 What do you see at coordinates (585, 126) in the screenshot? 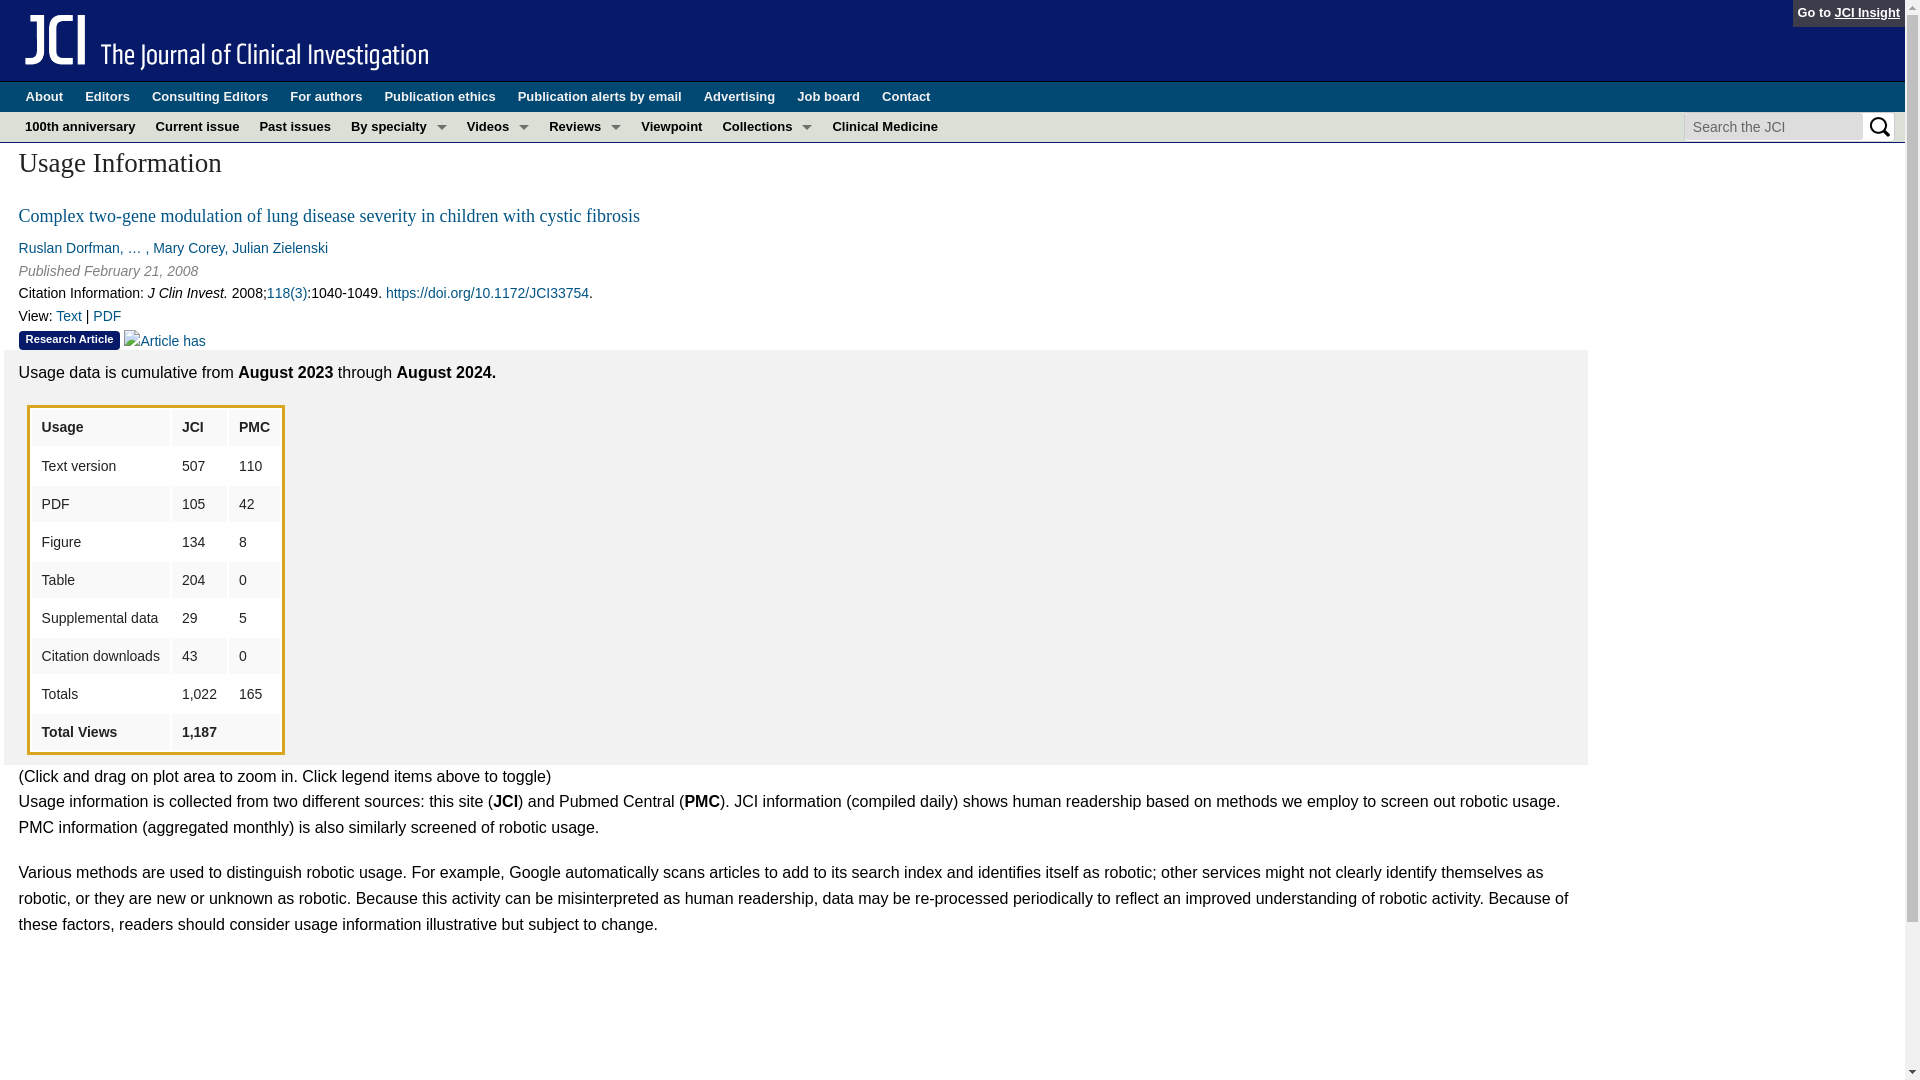
I see `Reviews` at bounding box center [585, 126].